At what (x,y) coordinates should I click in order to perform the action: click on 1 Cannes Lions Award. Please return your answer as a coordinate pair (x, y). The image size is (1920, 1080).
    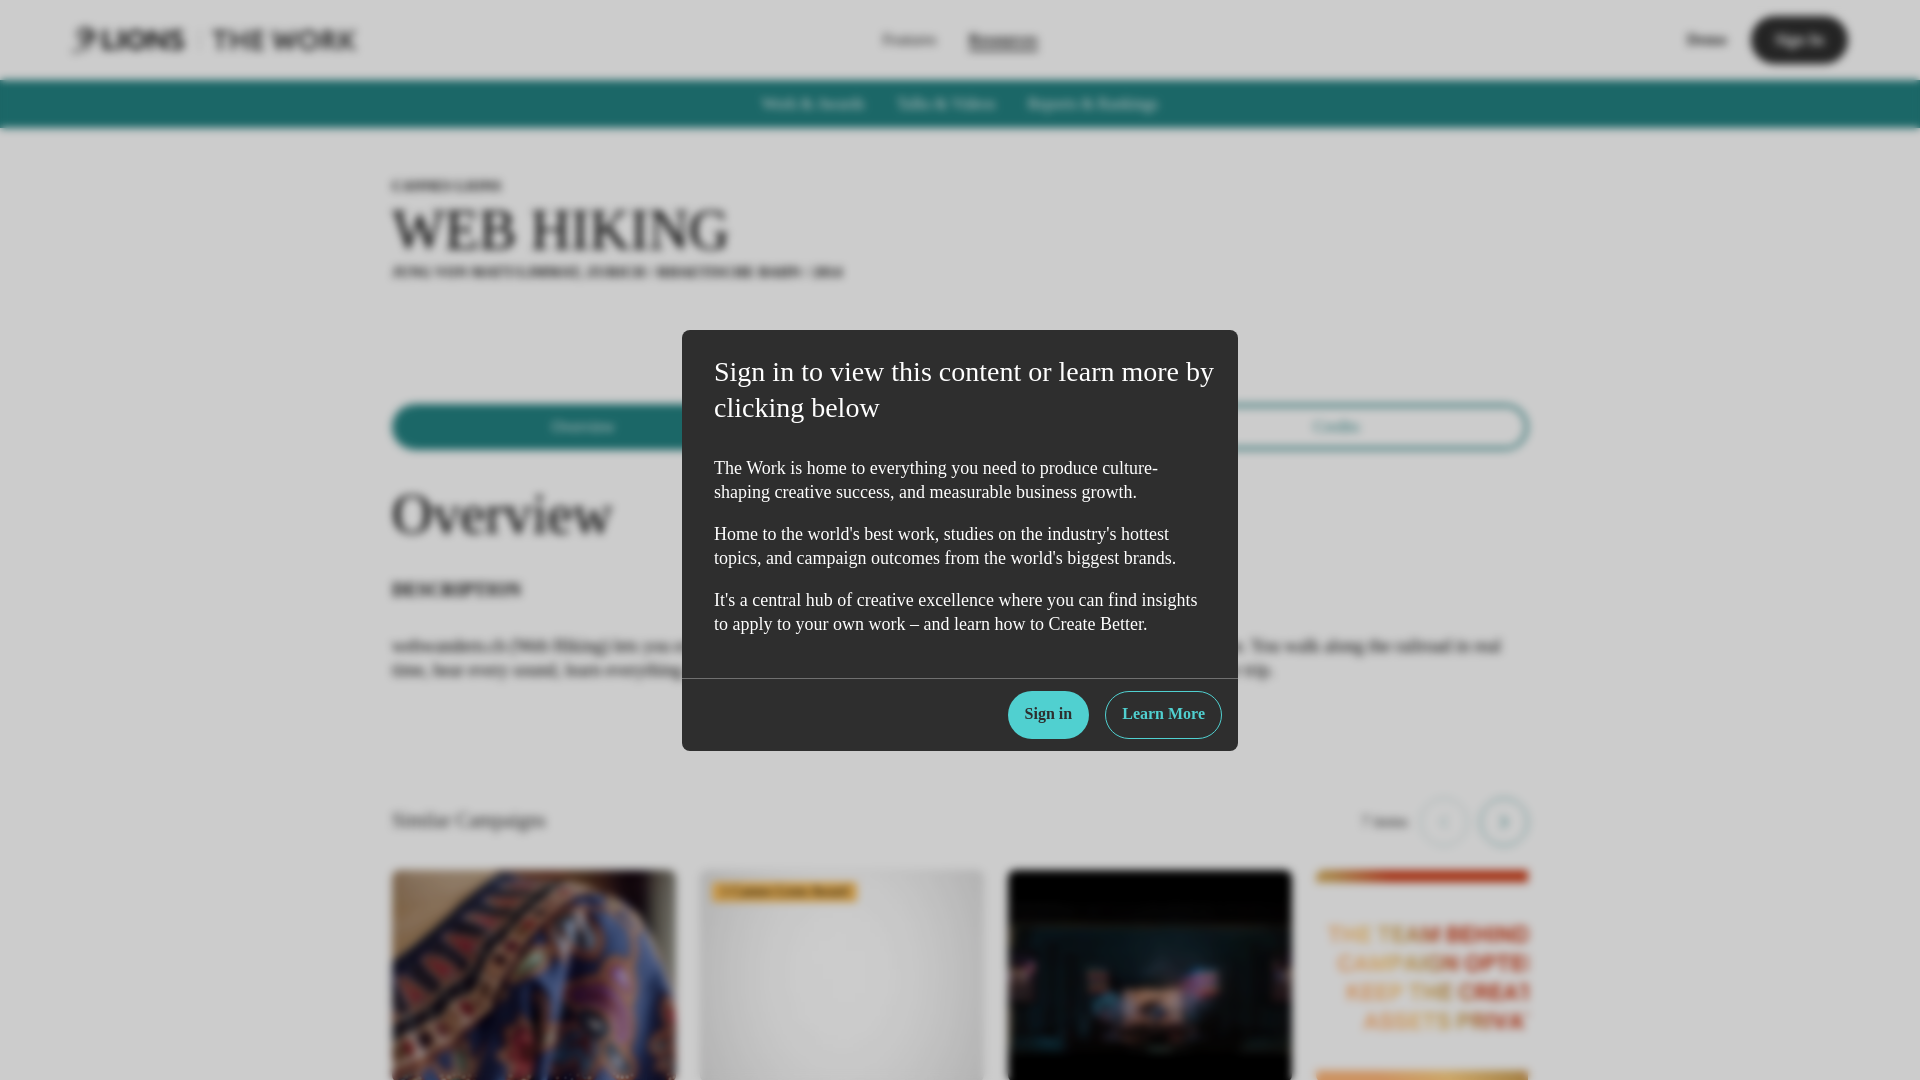
    Looking at the image, I should click on (842, 975).